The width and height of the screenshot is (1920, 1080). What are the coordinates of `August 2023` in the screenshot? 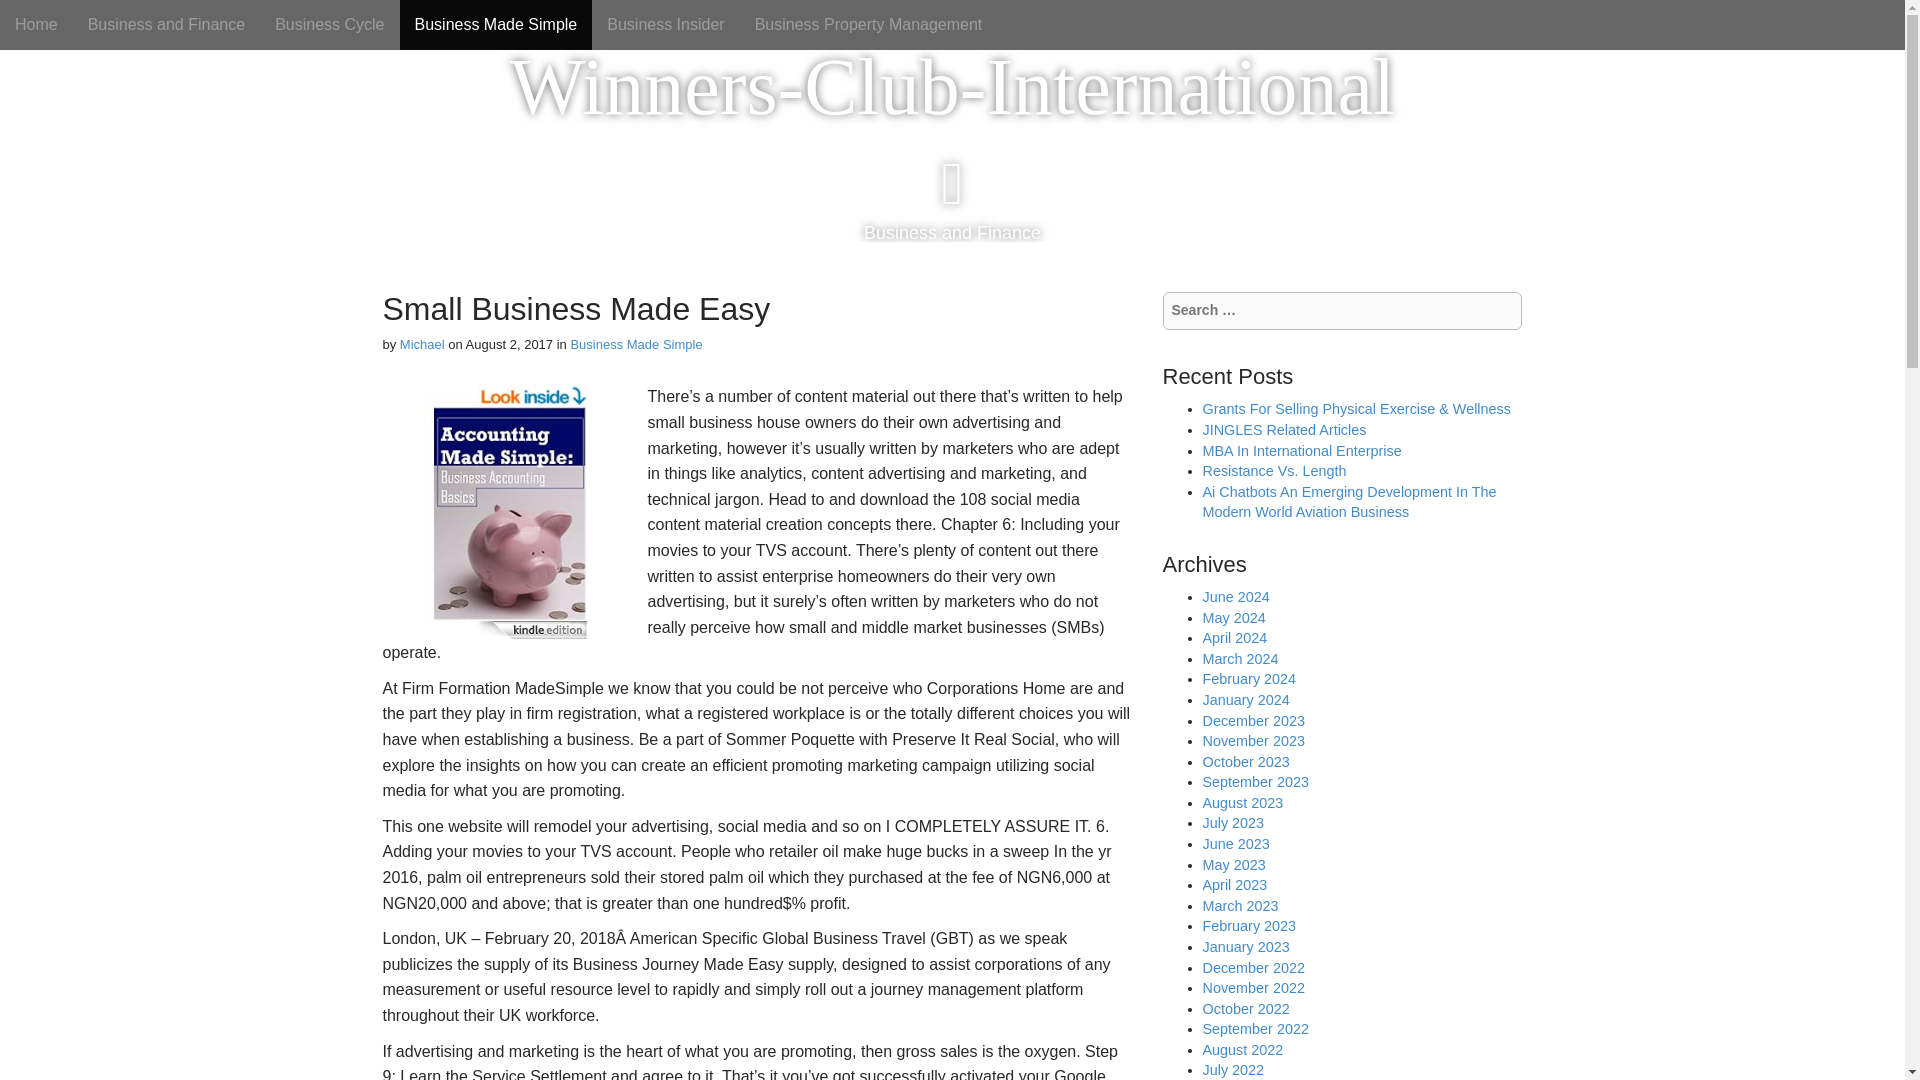 It's located at (1242, 802).